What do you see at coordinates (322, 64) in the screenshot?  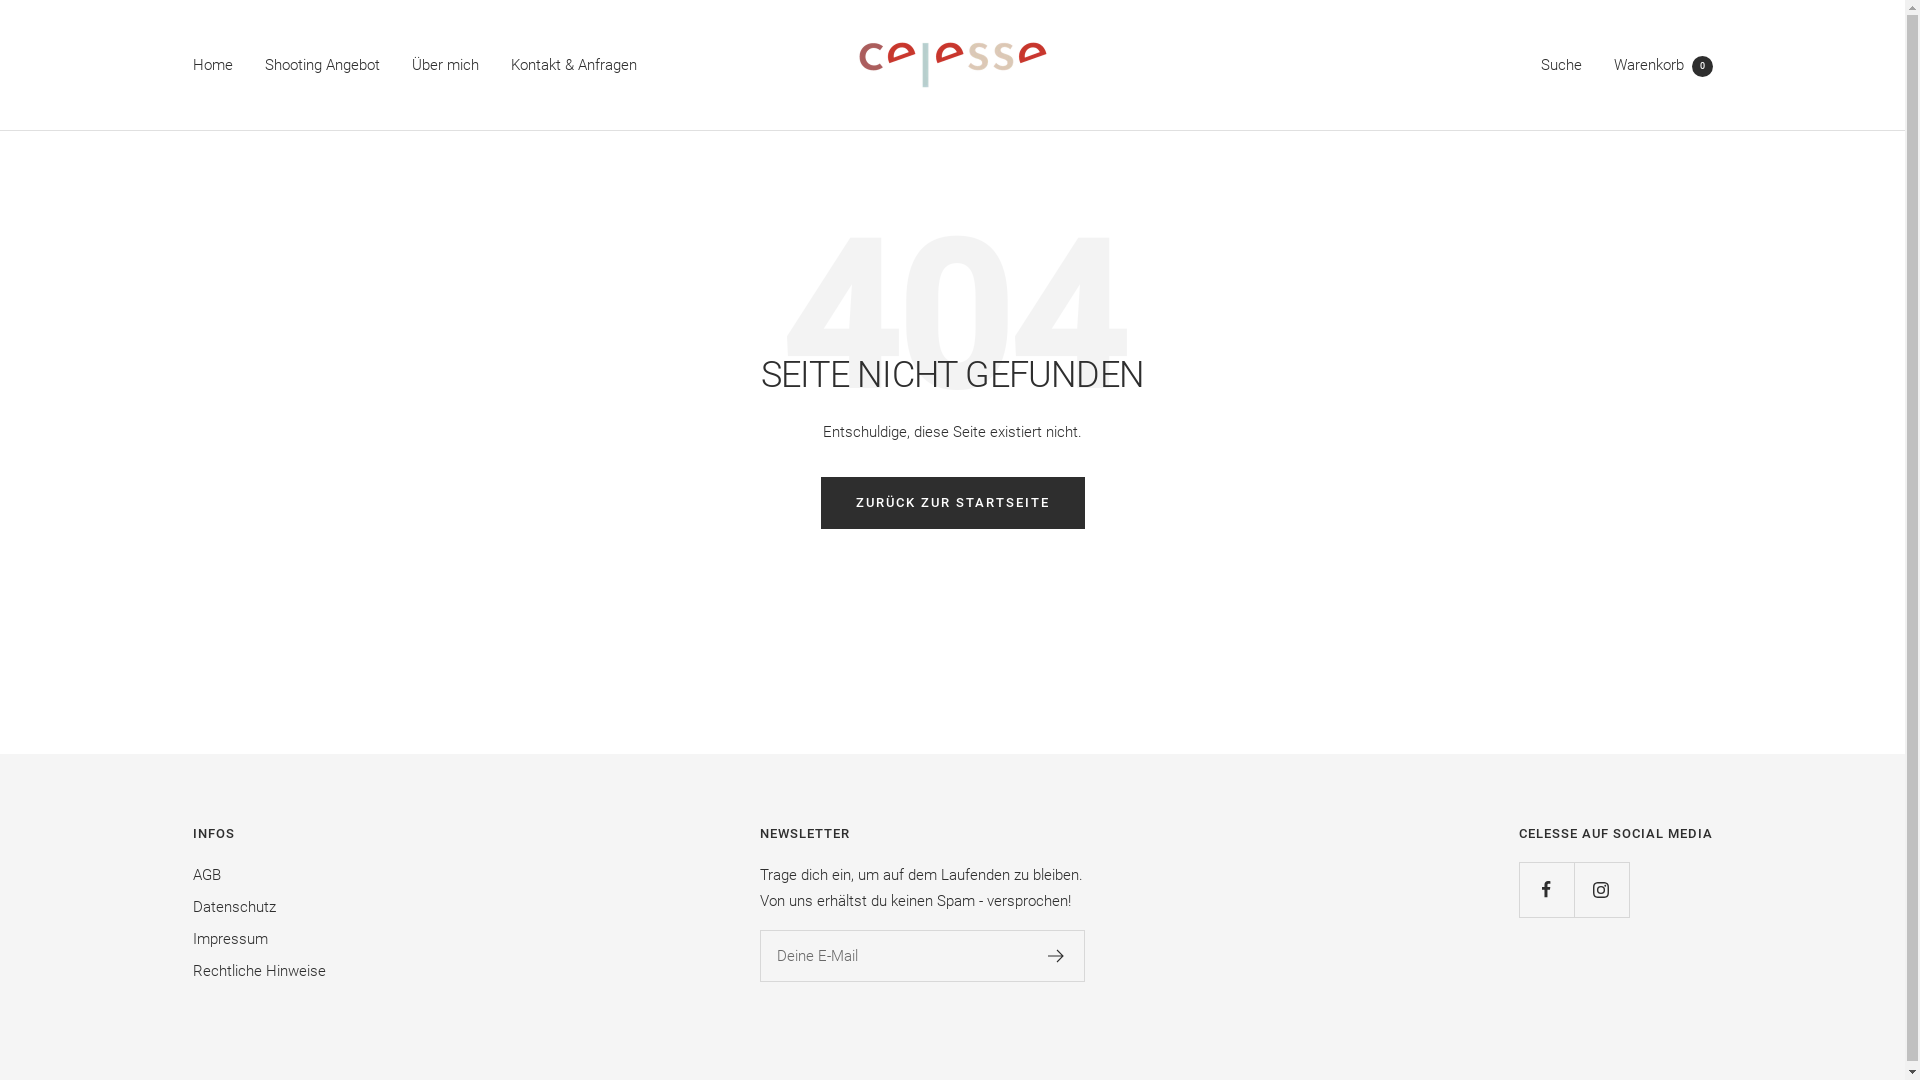 I see `Shooting Angebot` at bounding box center [322, 64].